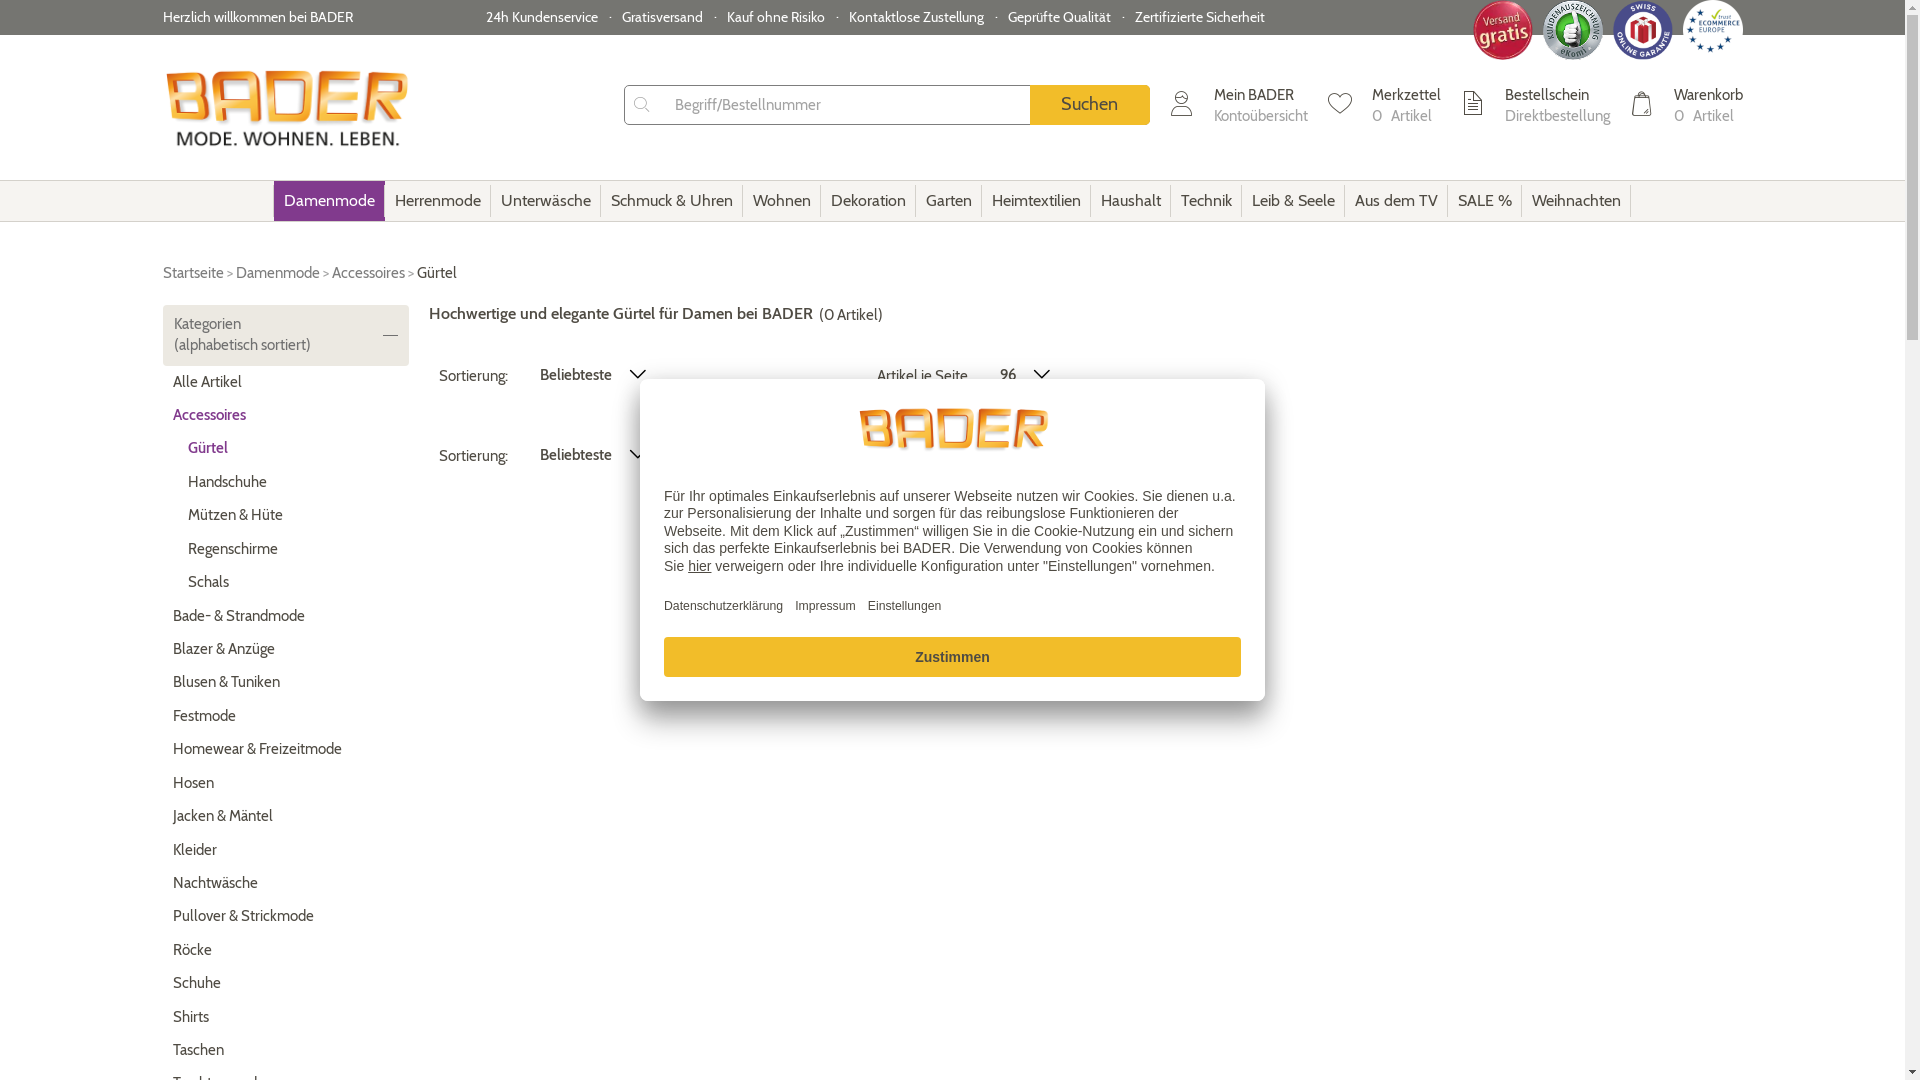  I want to click on Handschuhe, so click(286, 482).